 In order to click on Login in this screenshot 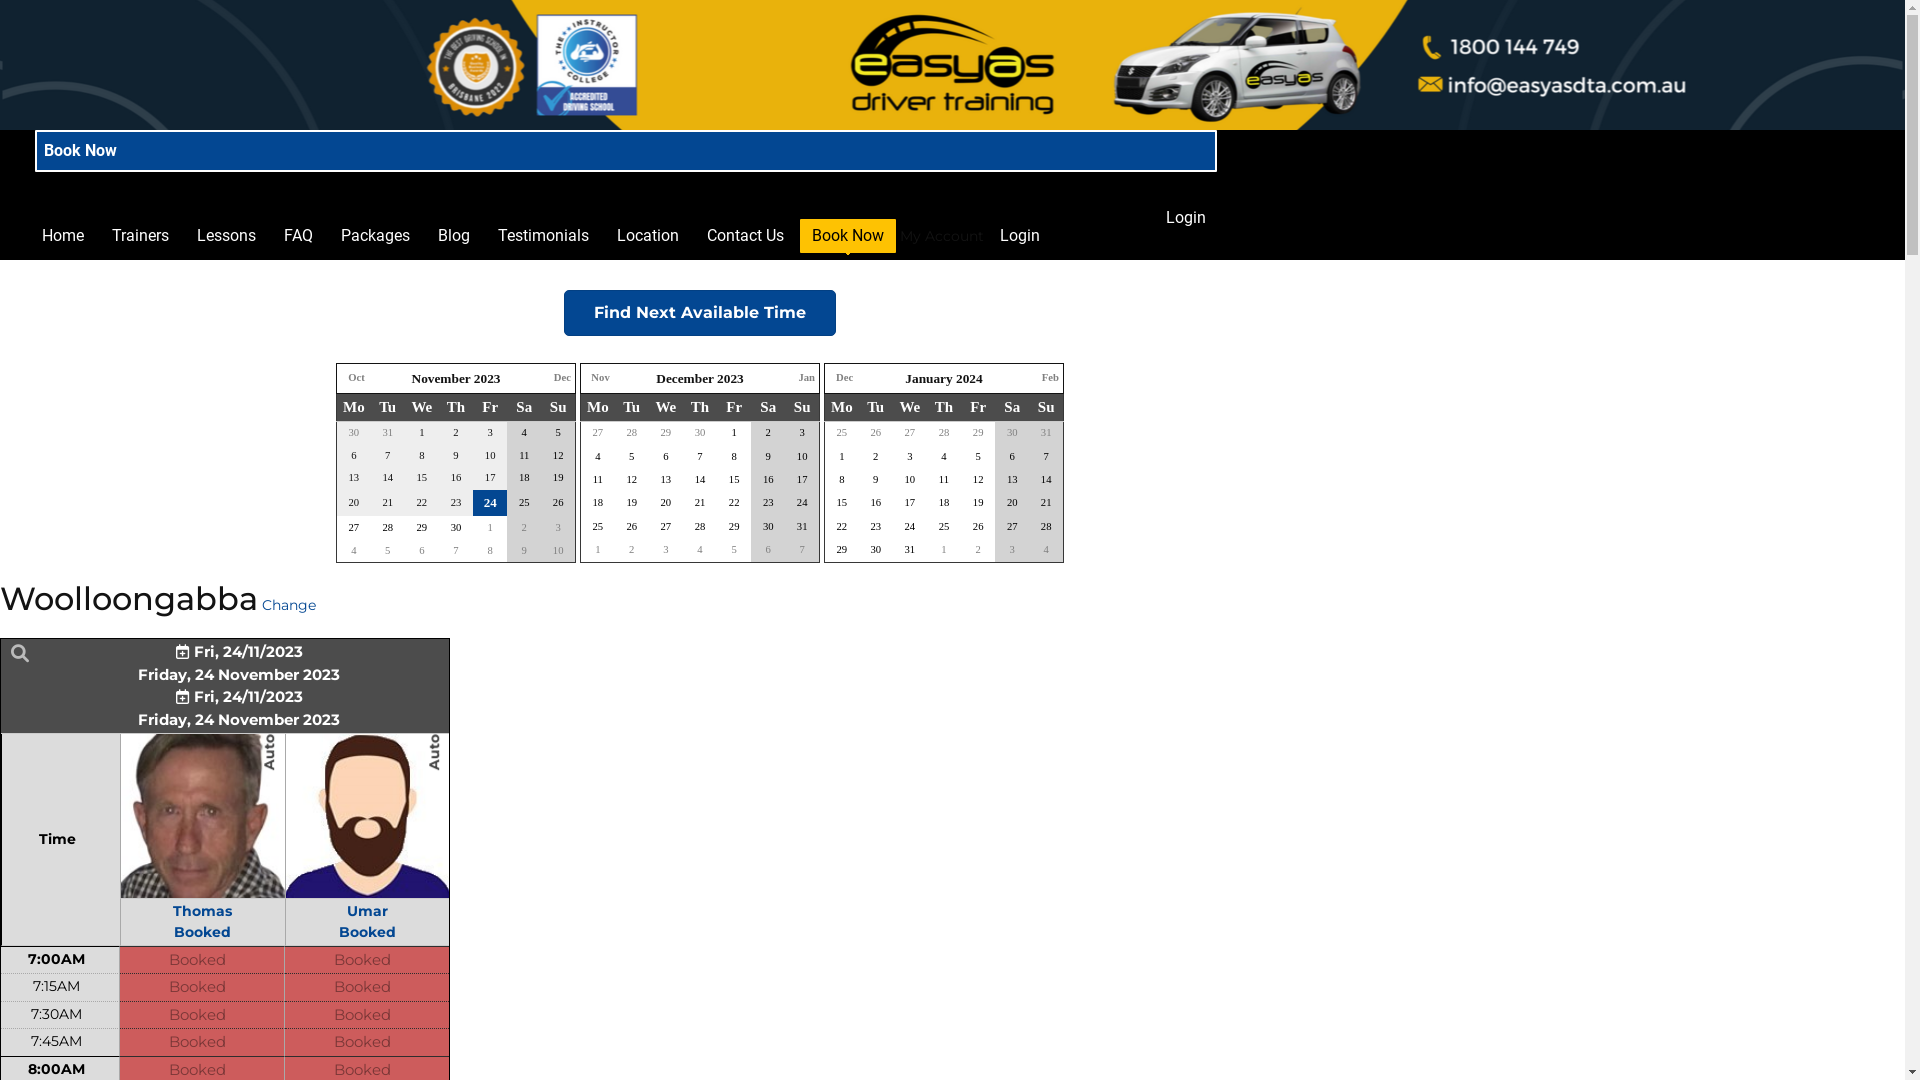, I will do `click(1186, 218)`.